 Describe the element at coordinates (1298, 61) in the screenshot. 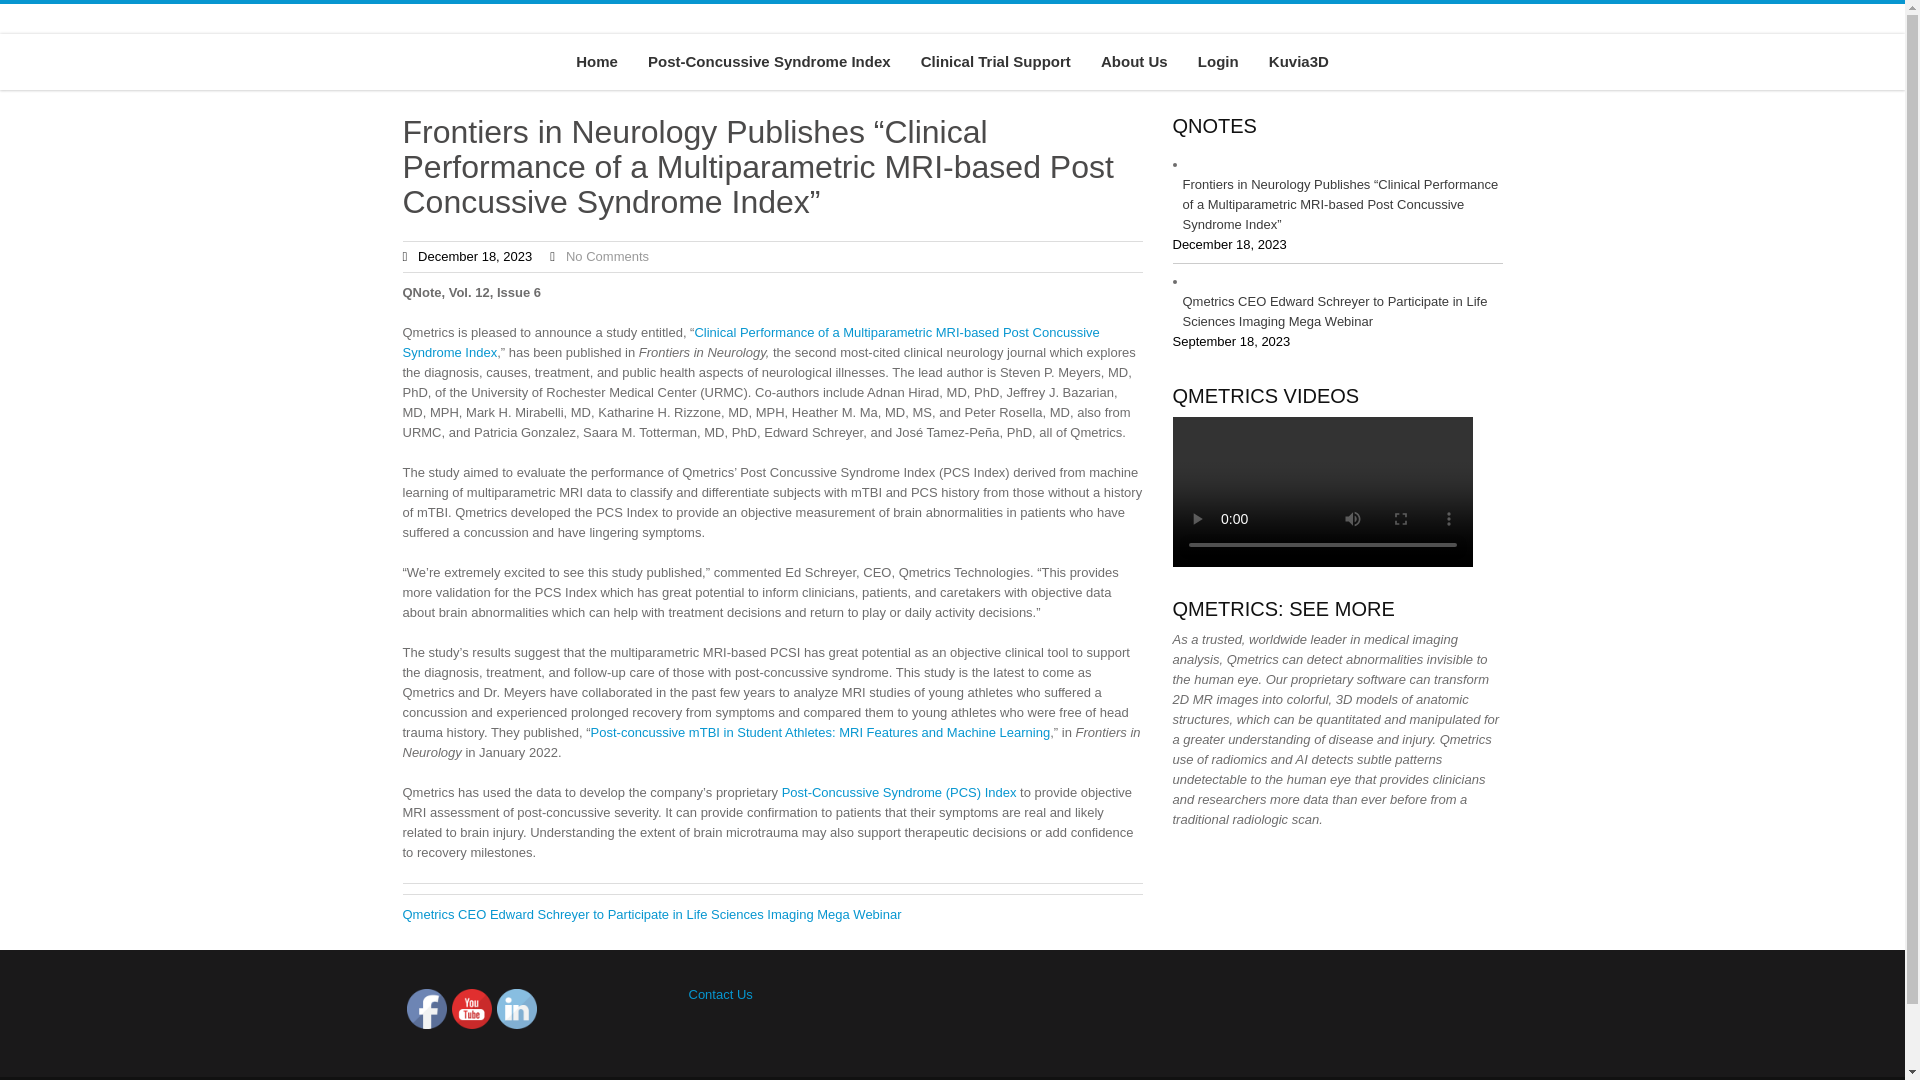

I see `Kuvia3D` at that location.